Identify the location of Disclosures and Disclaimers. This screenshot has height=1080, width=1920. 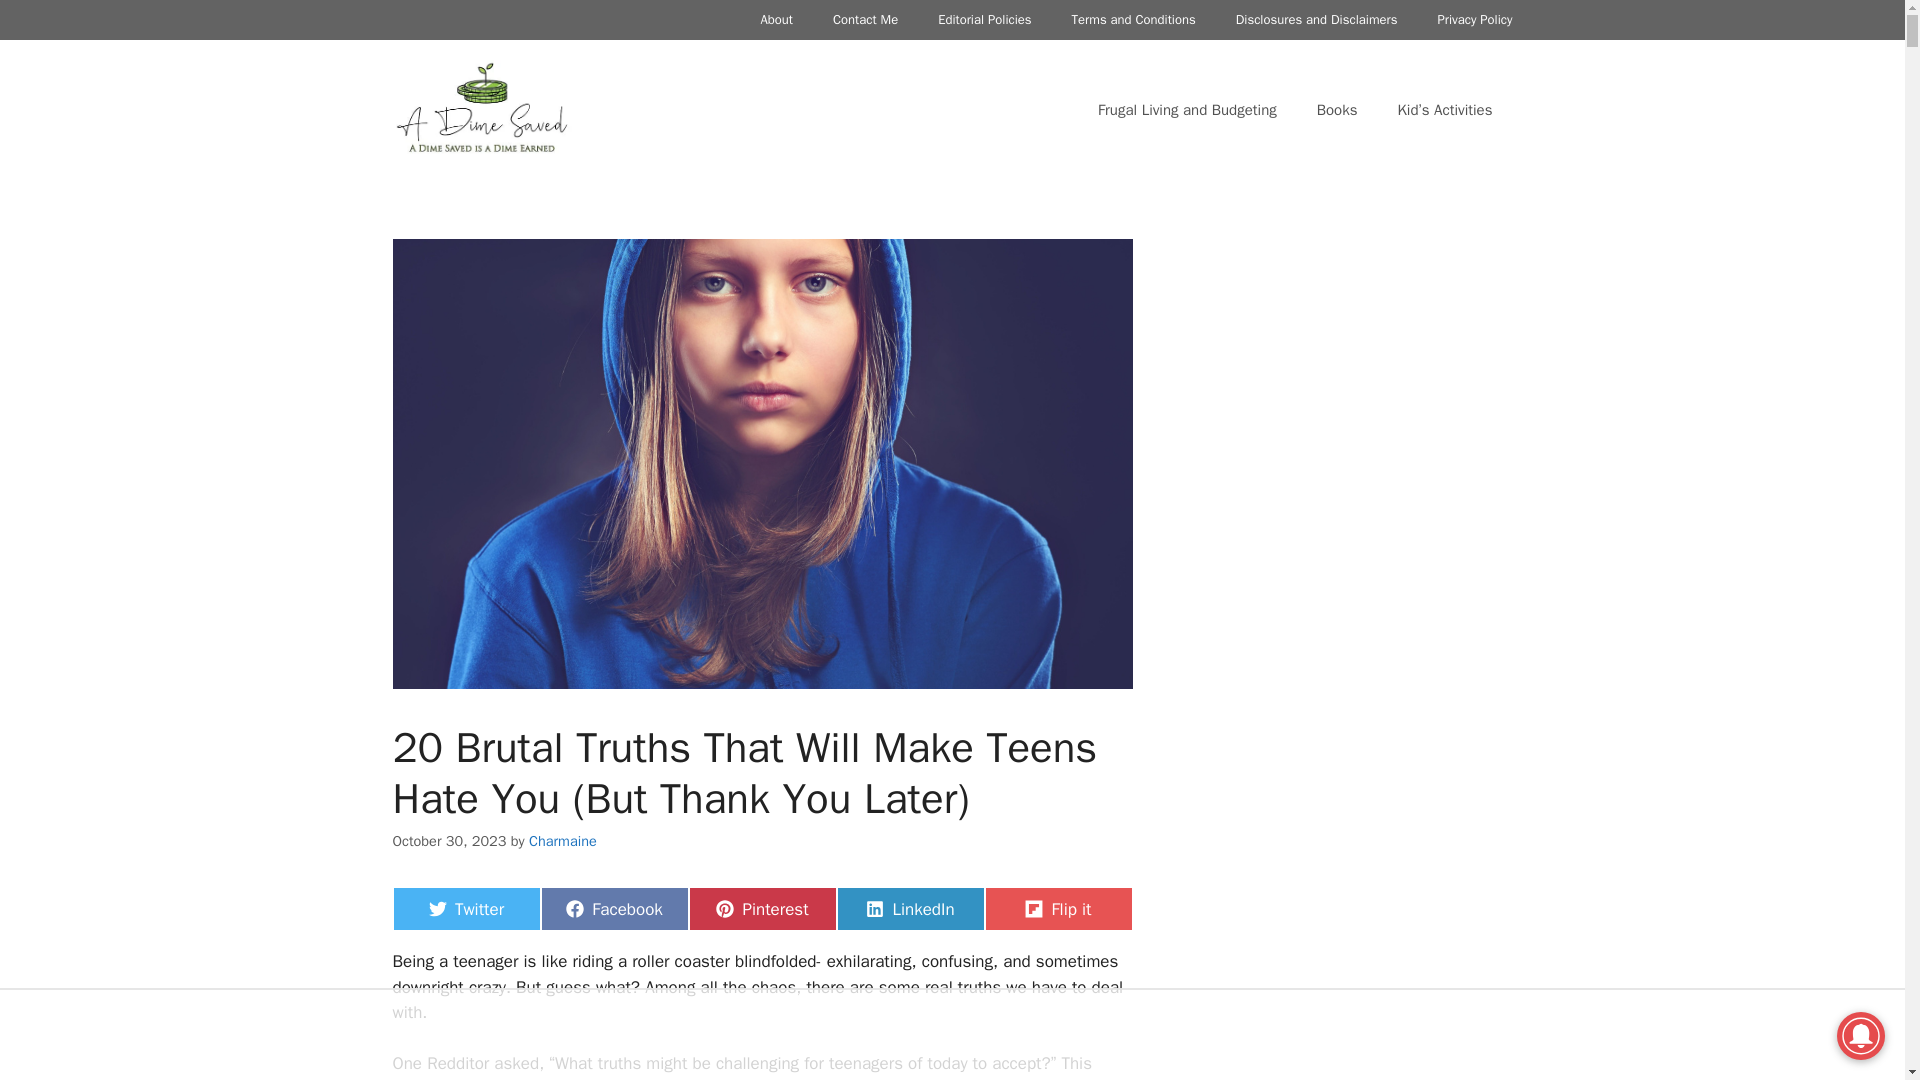
(984, 20).